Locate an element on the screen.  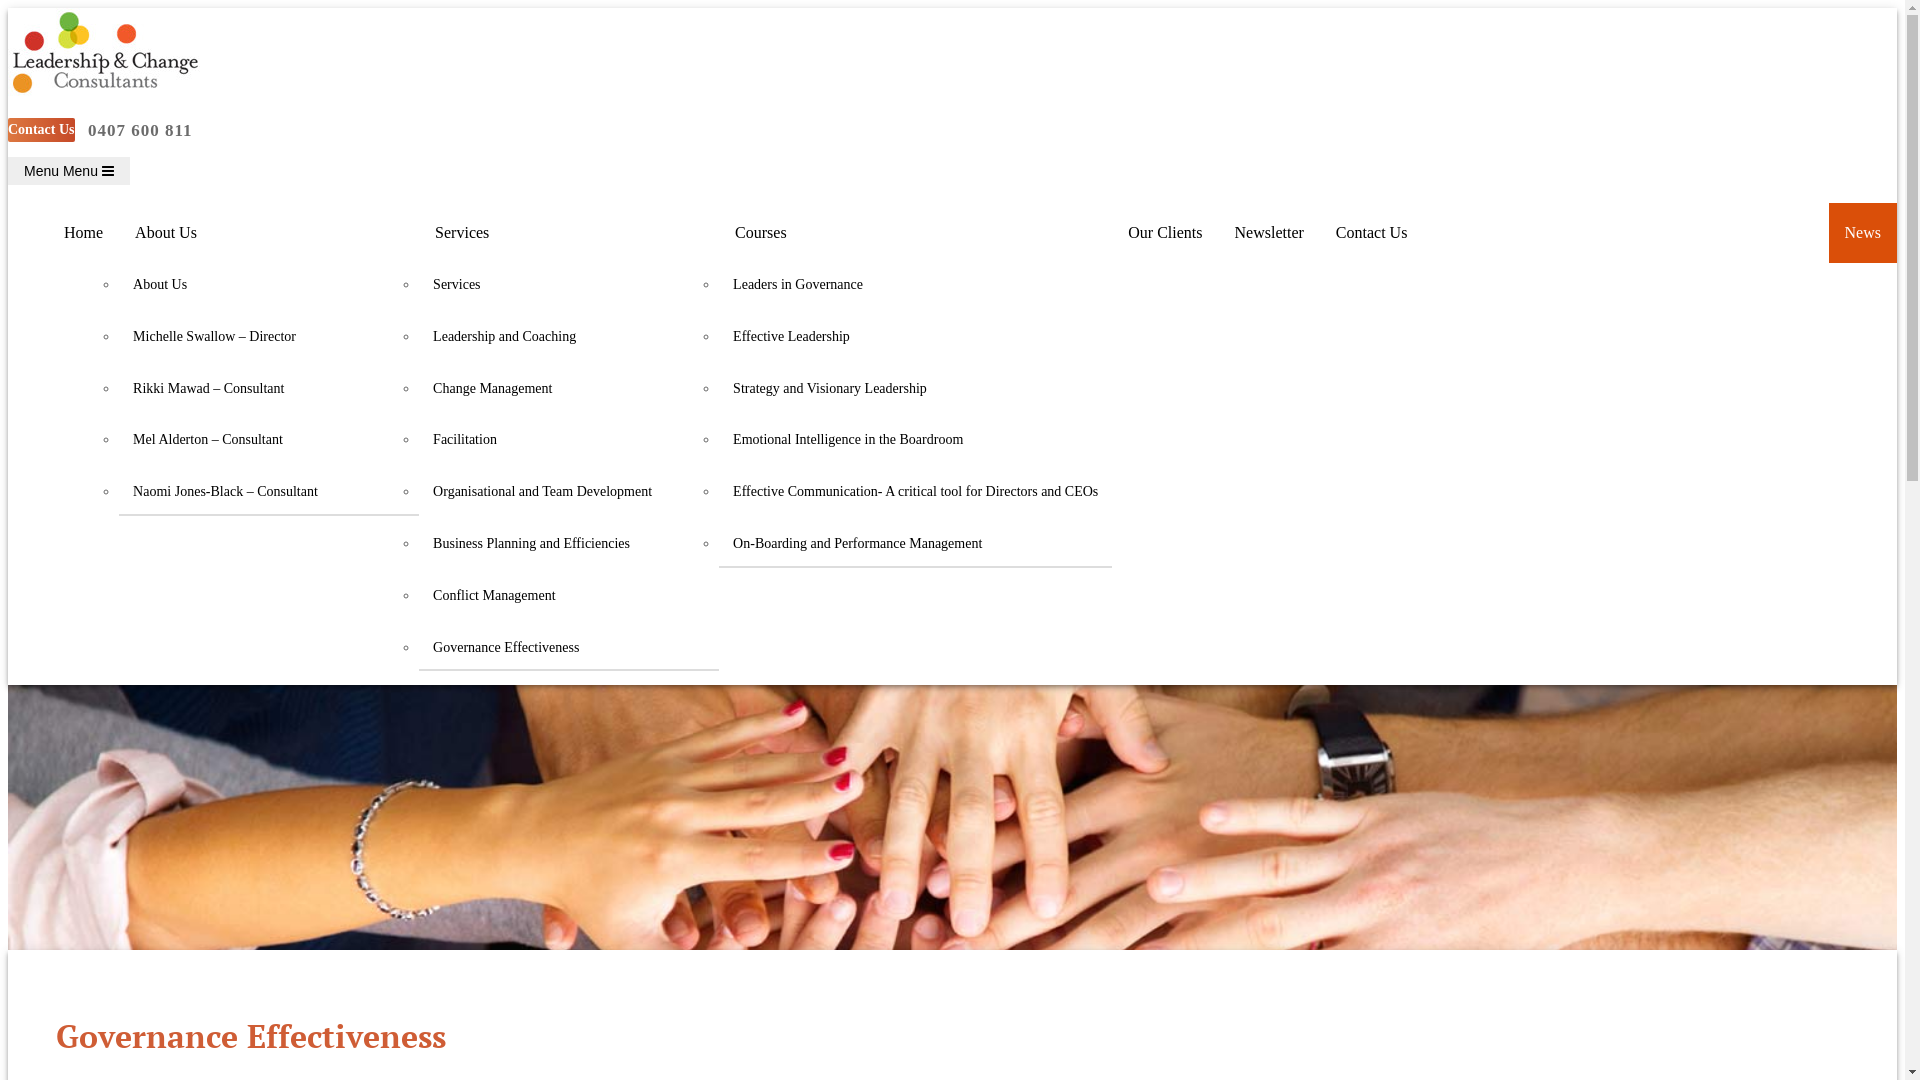
Change Management is located at coordinates (569, 389).